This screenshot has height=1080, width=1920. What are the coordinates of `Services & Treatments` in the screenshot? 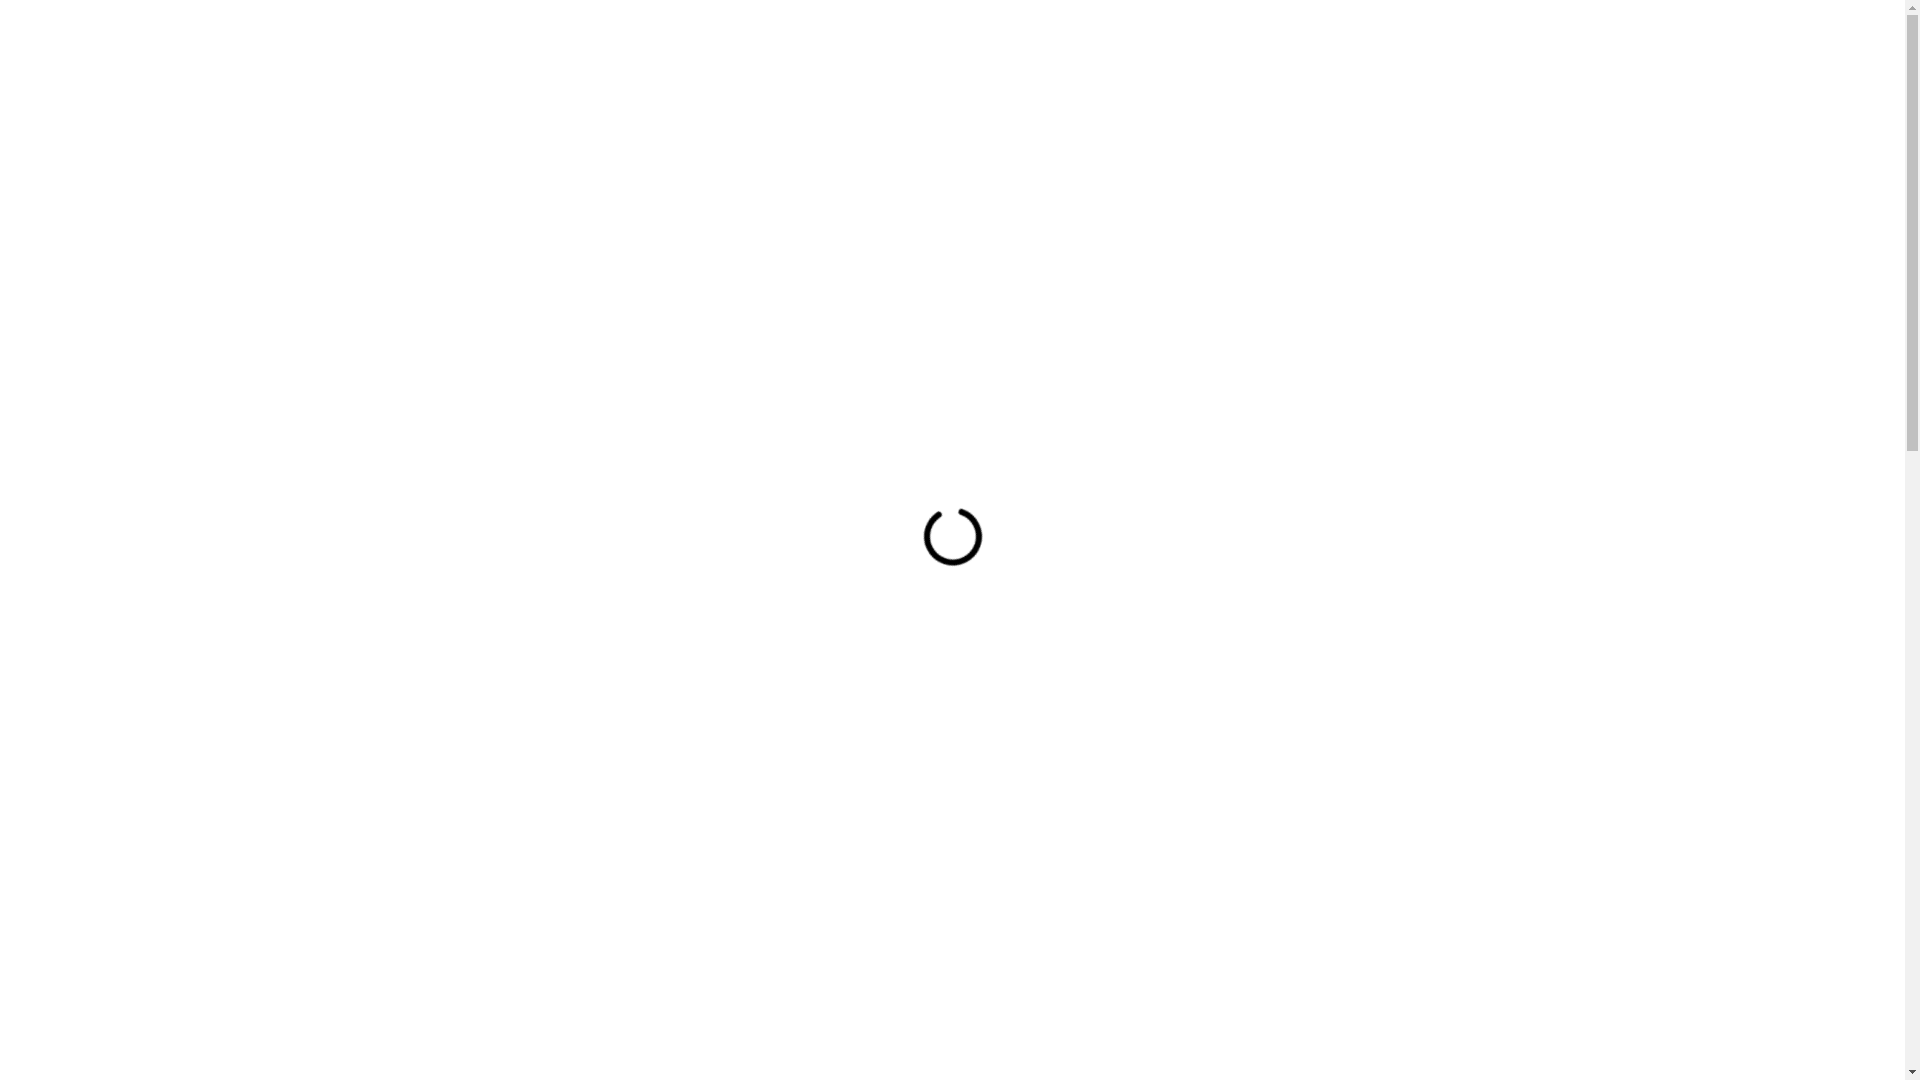 It's located at (1202, 40).